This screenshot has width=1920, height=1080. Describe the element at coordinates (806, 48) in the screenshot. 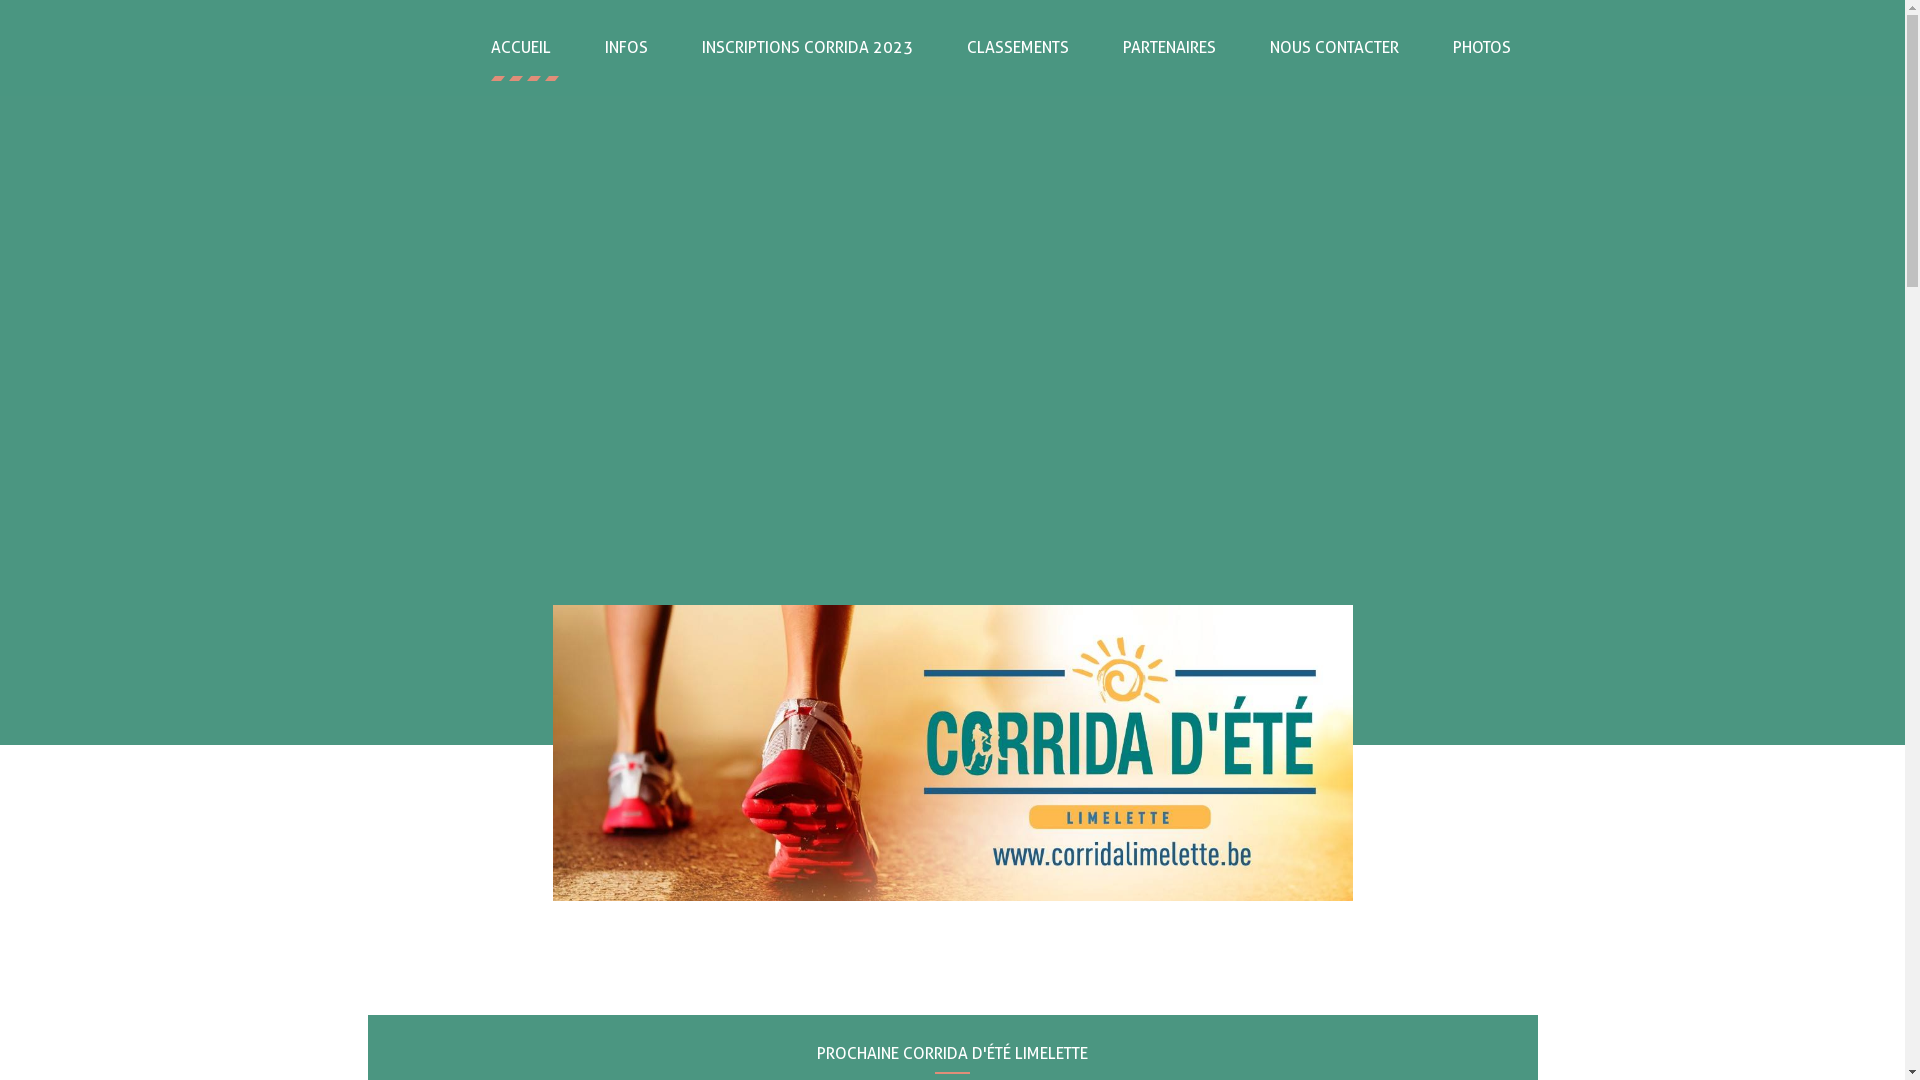

I see `INSCRIPTIONS CORRIDA 2023` at that location.